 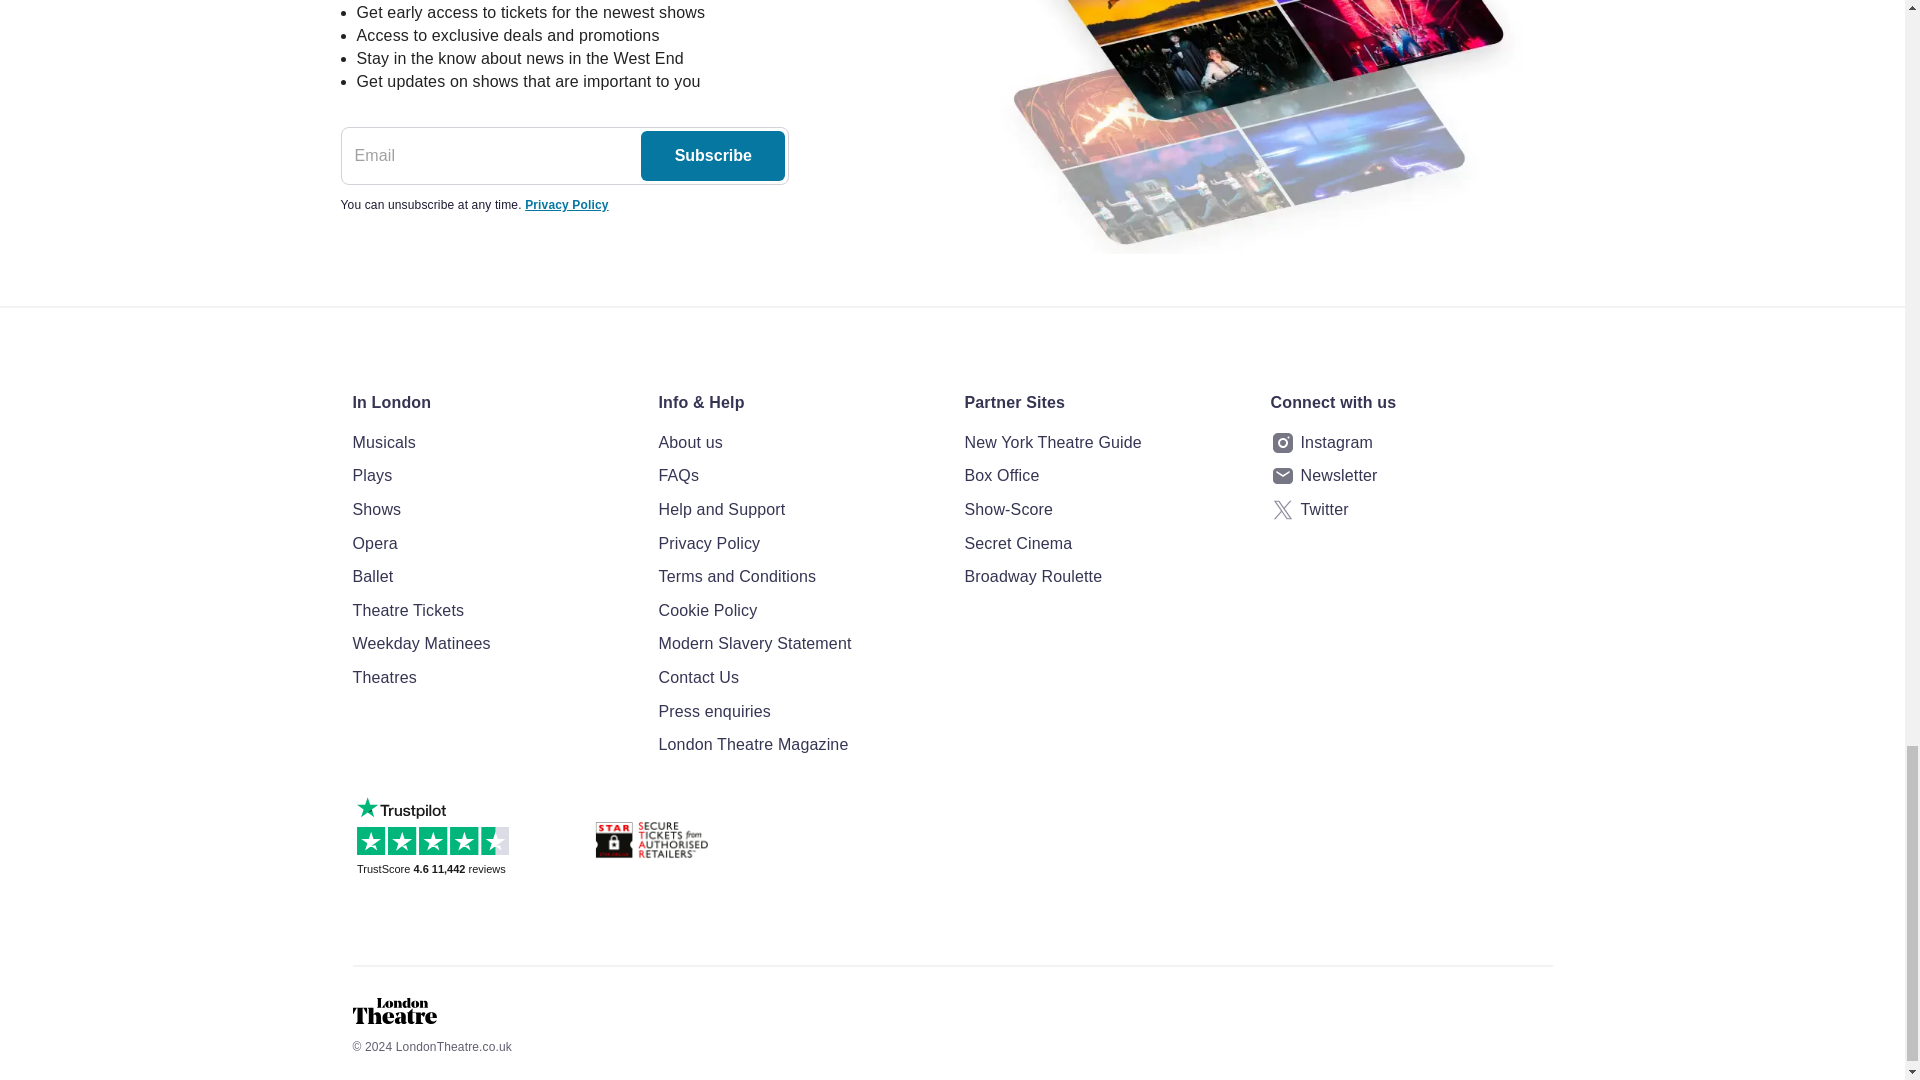 I want to click on Help and Support, so click(x=799, y=509).